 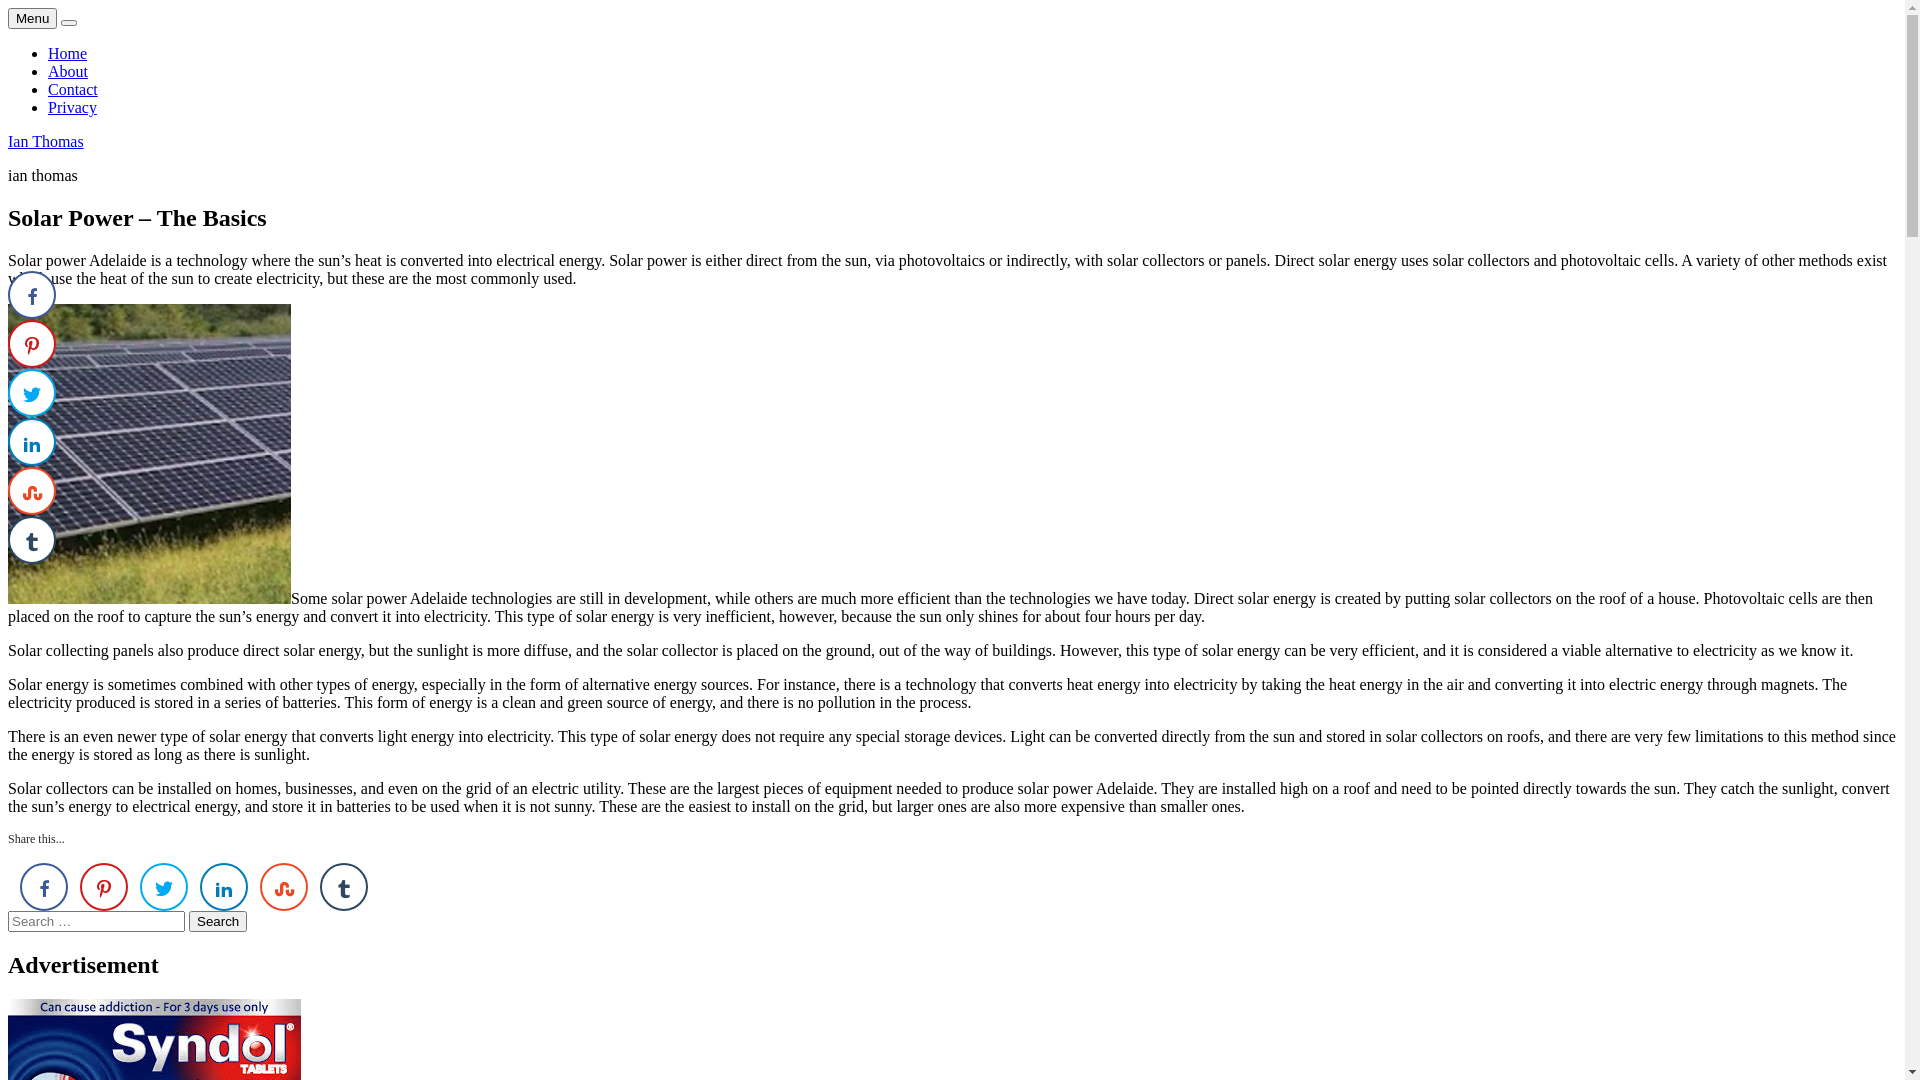 I want to click on About, so click(x=68, y=72).